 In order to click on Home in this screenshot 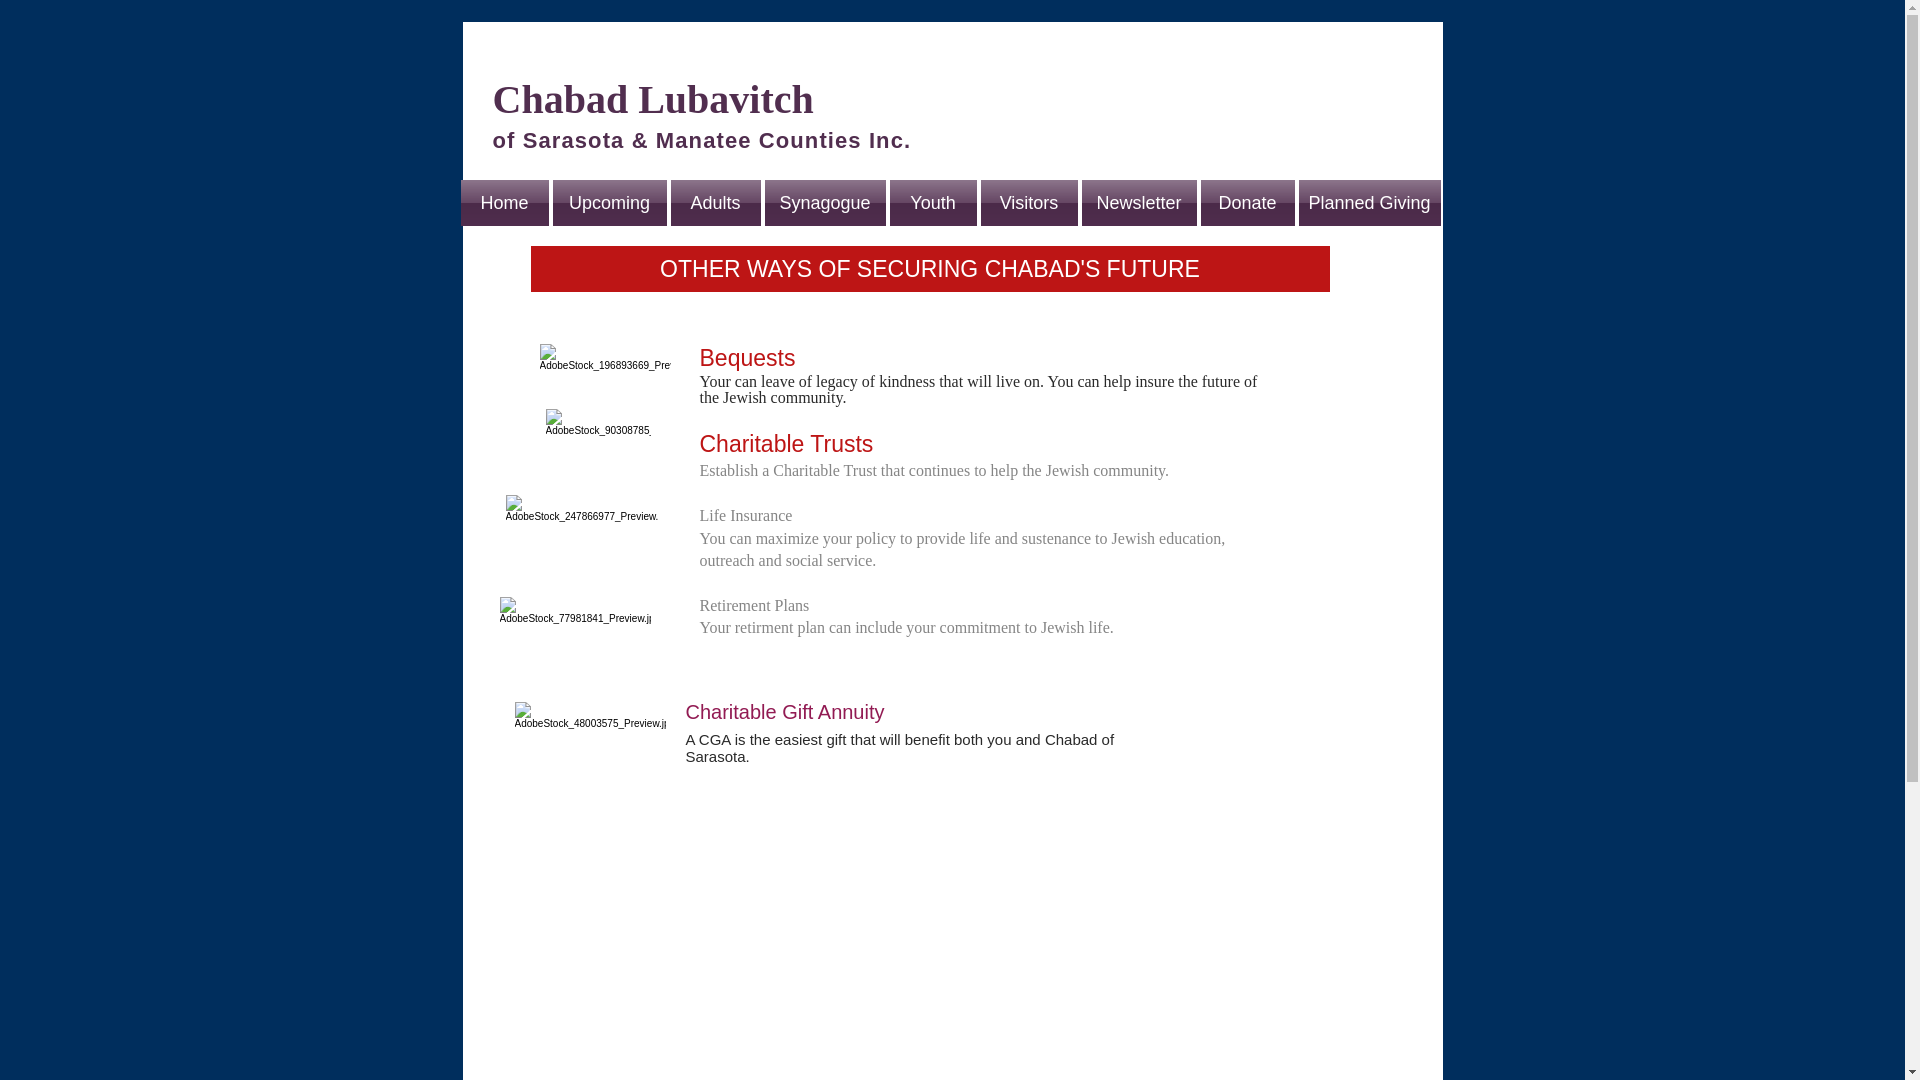, I will do `click(504, 202)`.